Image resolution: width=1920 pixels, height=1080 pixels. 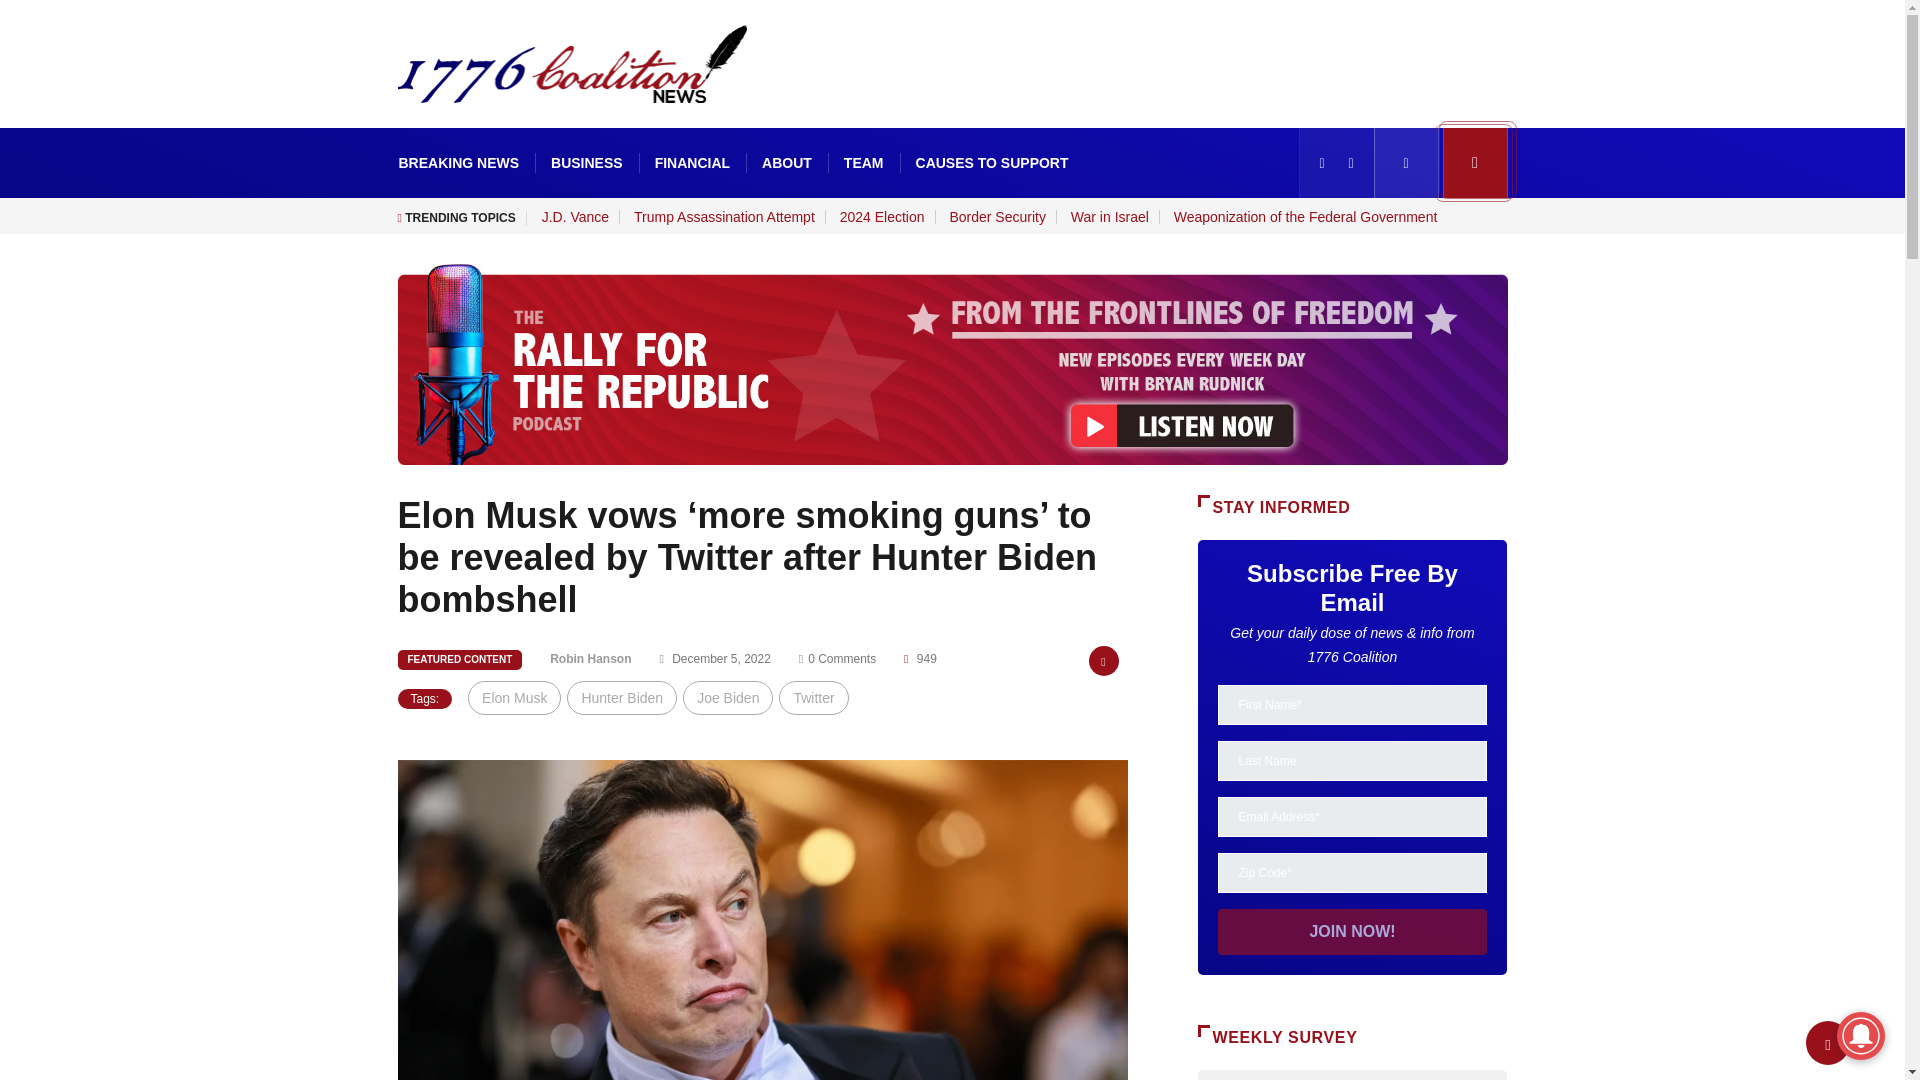 I want to click on facebook, so click(x=1322, y=162).